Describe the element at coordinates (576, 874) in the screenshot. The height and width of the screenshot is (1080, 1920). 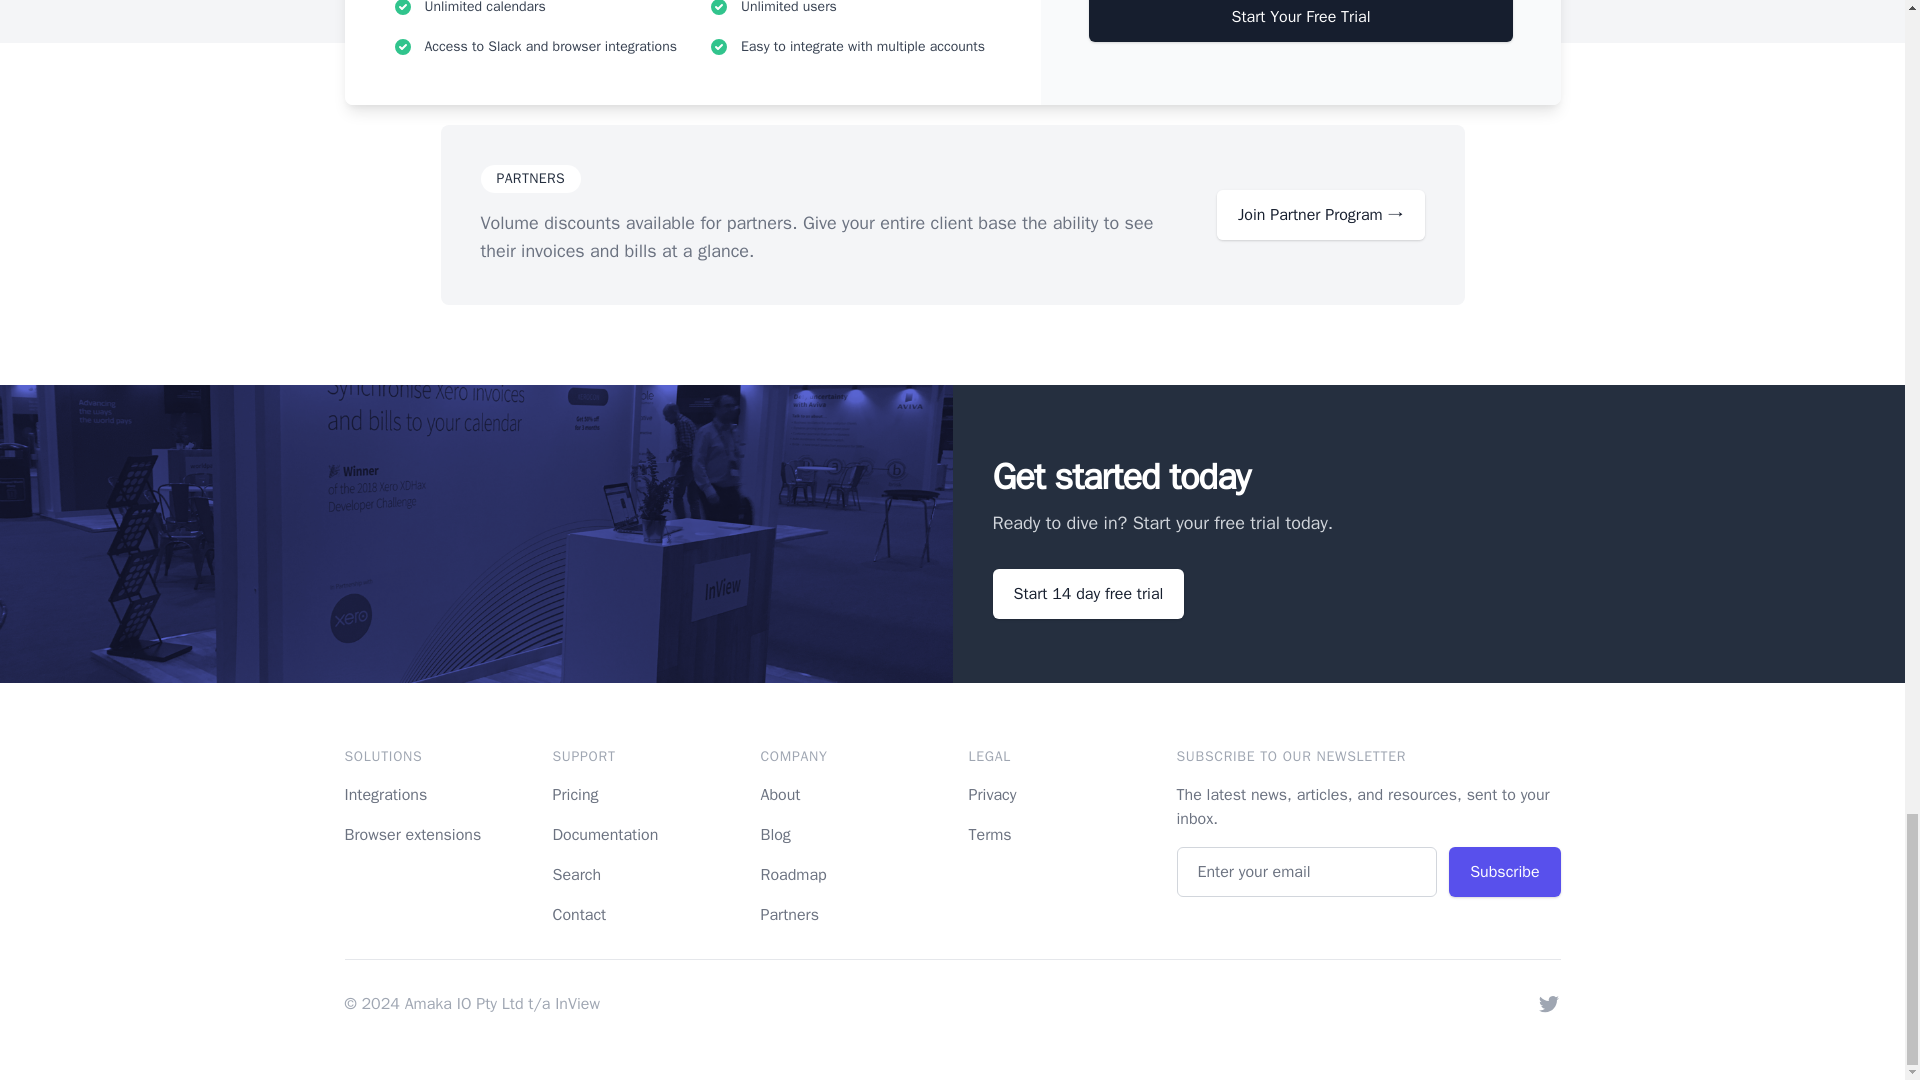
I see `Search` at that location.